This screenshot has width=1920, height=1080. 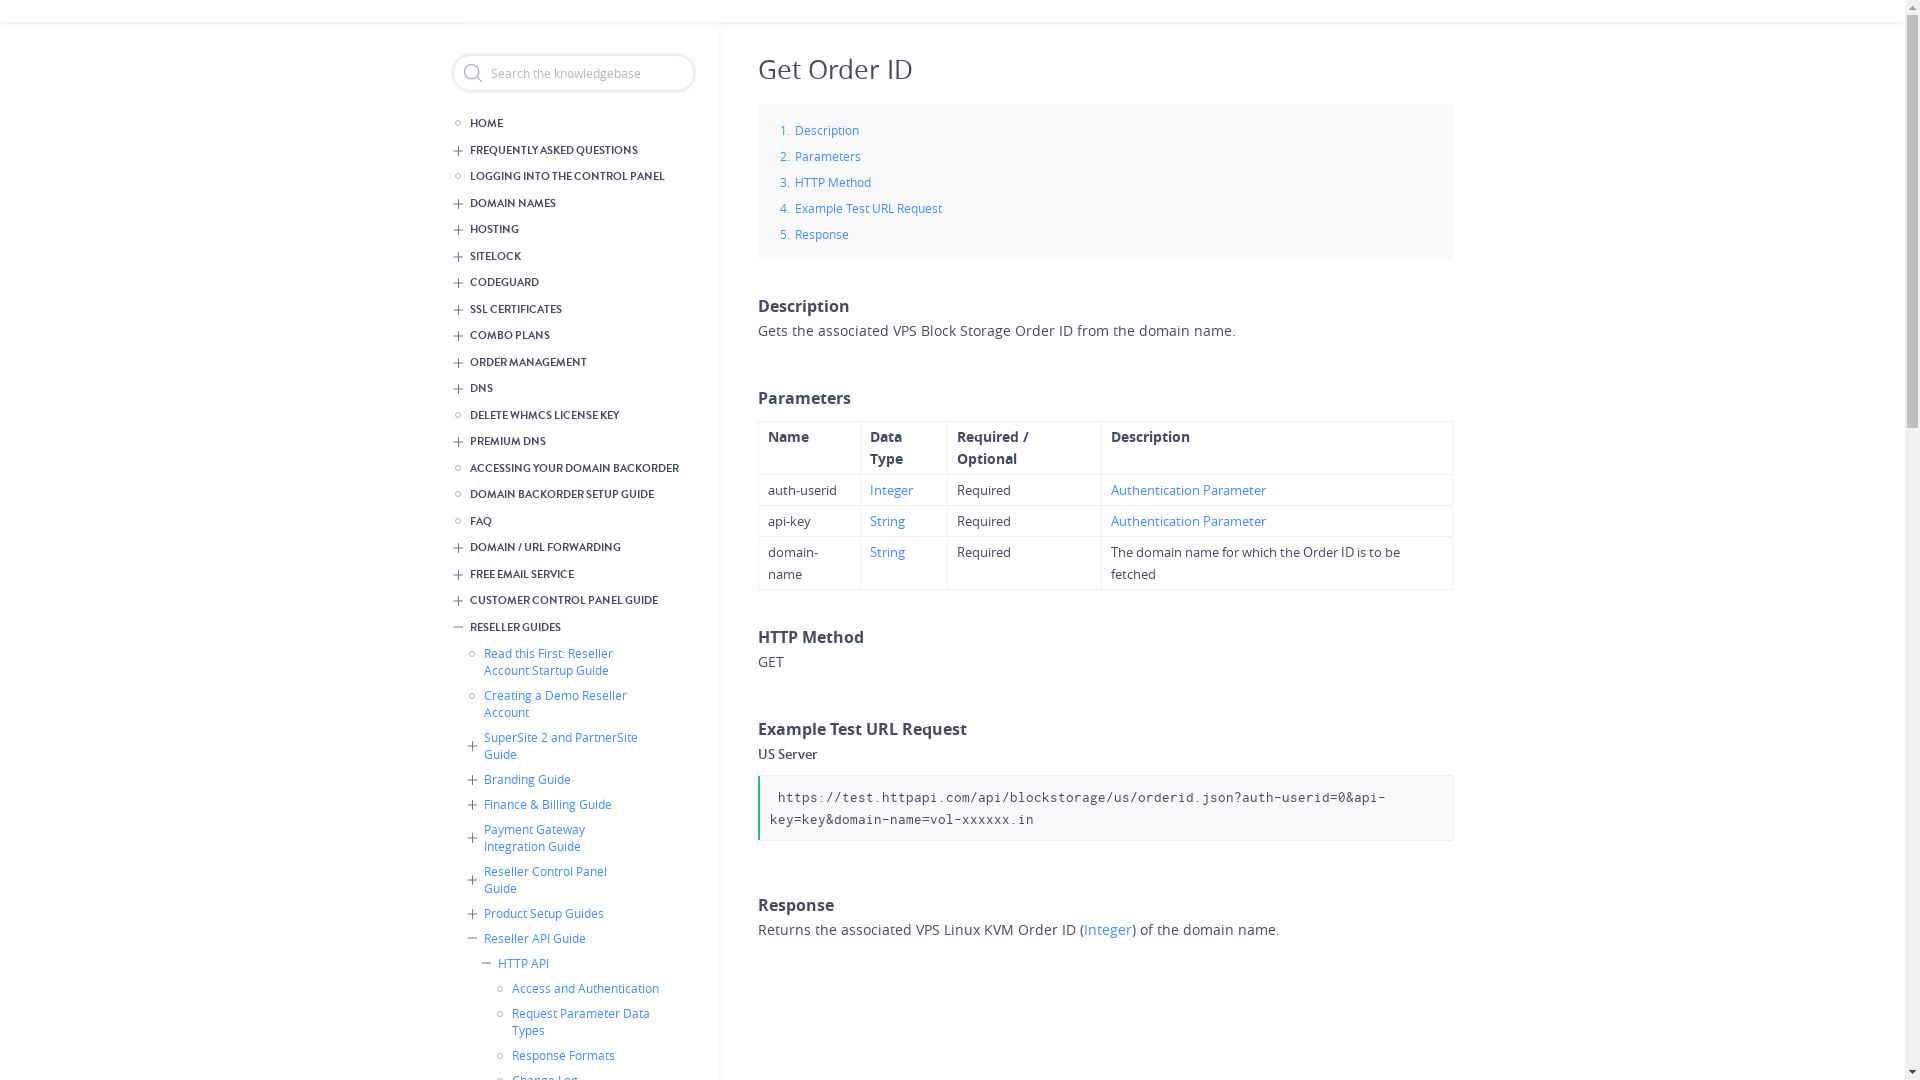 What do you see at coordinates (888, 552) in the screenshot?
I see `String` at bounding box center [888, 552].